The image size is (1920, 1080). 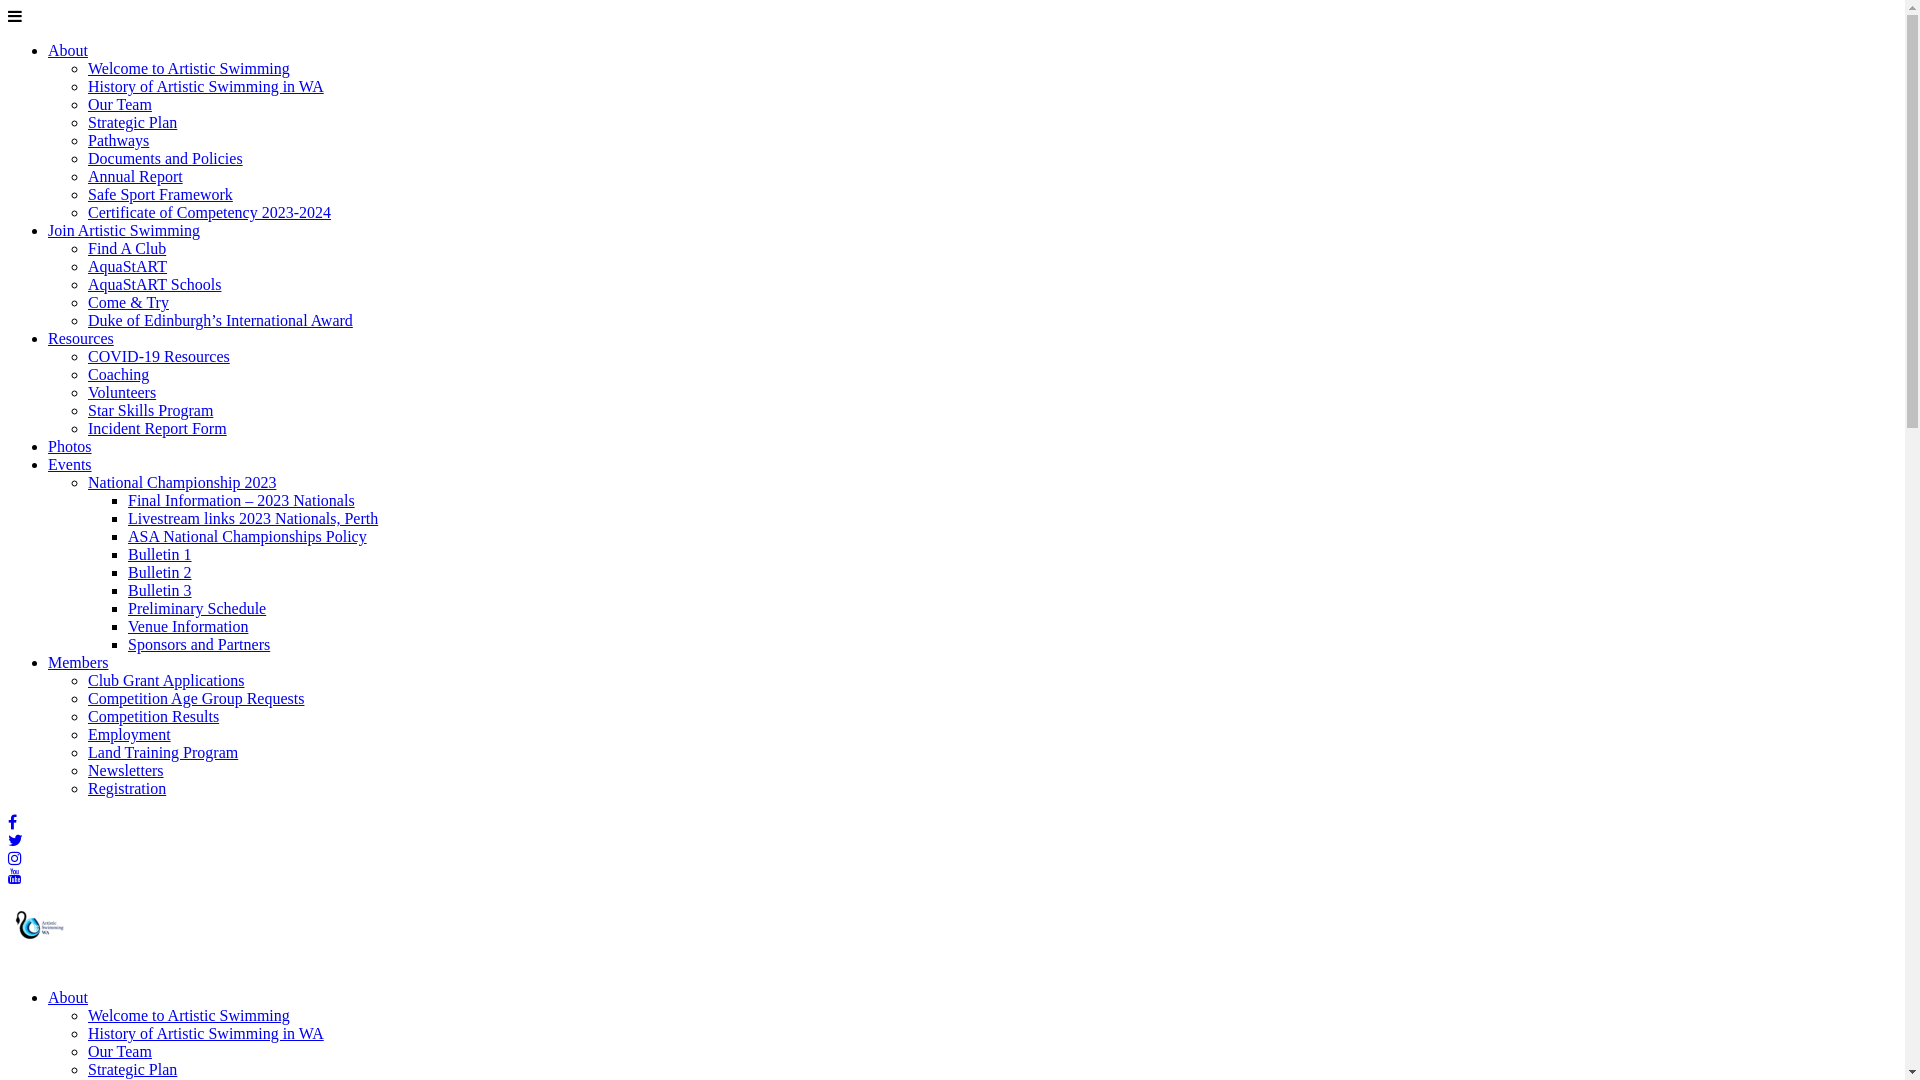 I want to click on Come & Try, so click(x=128, y=302).